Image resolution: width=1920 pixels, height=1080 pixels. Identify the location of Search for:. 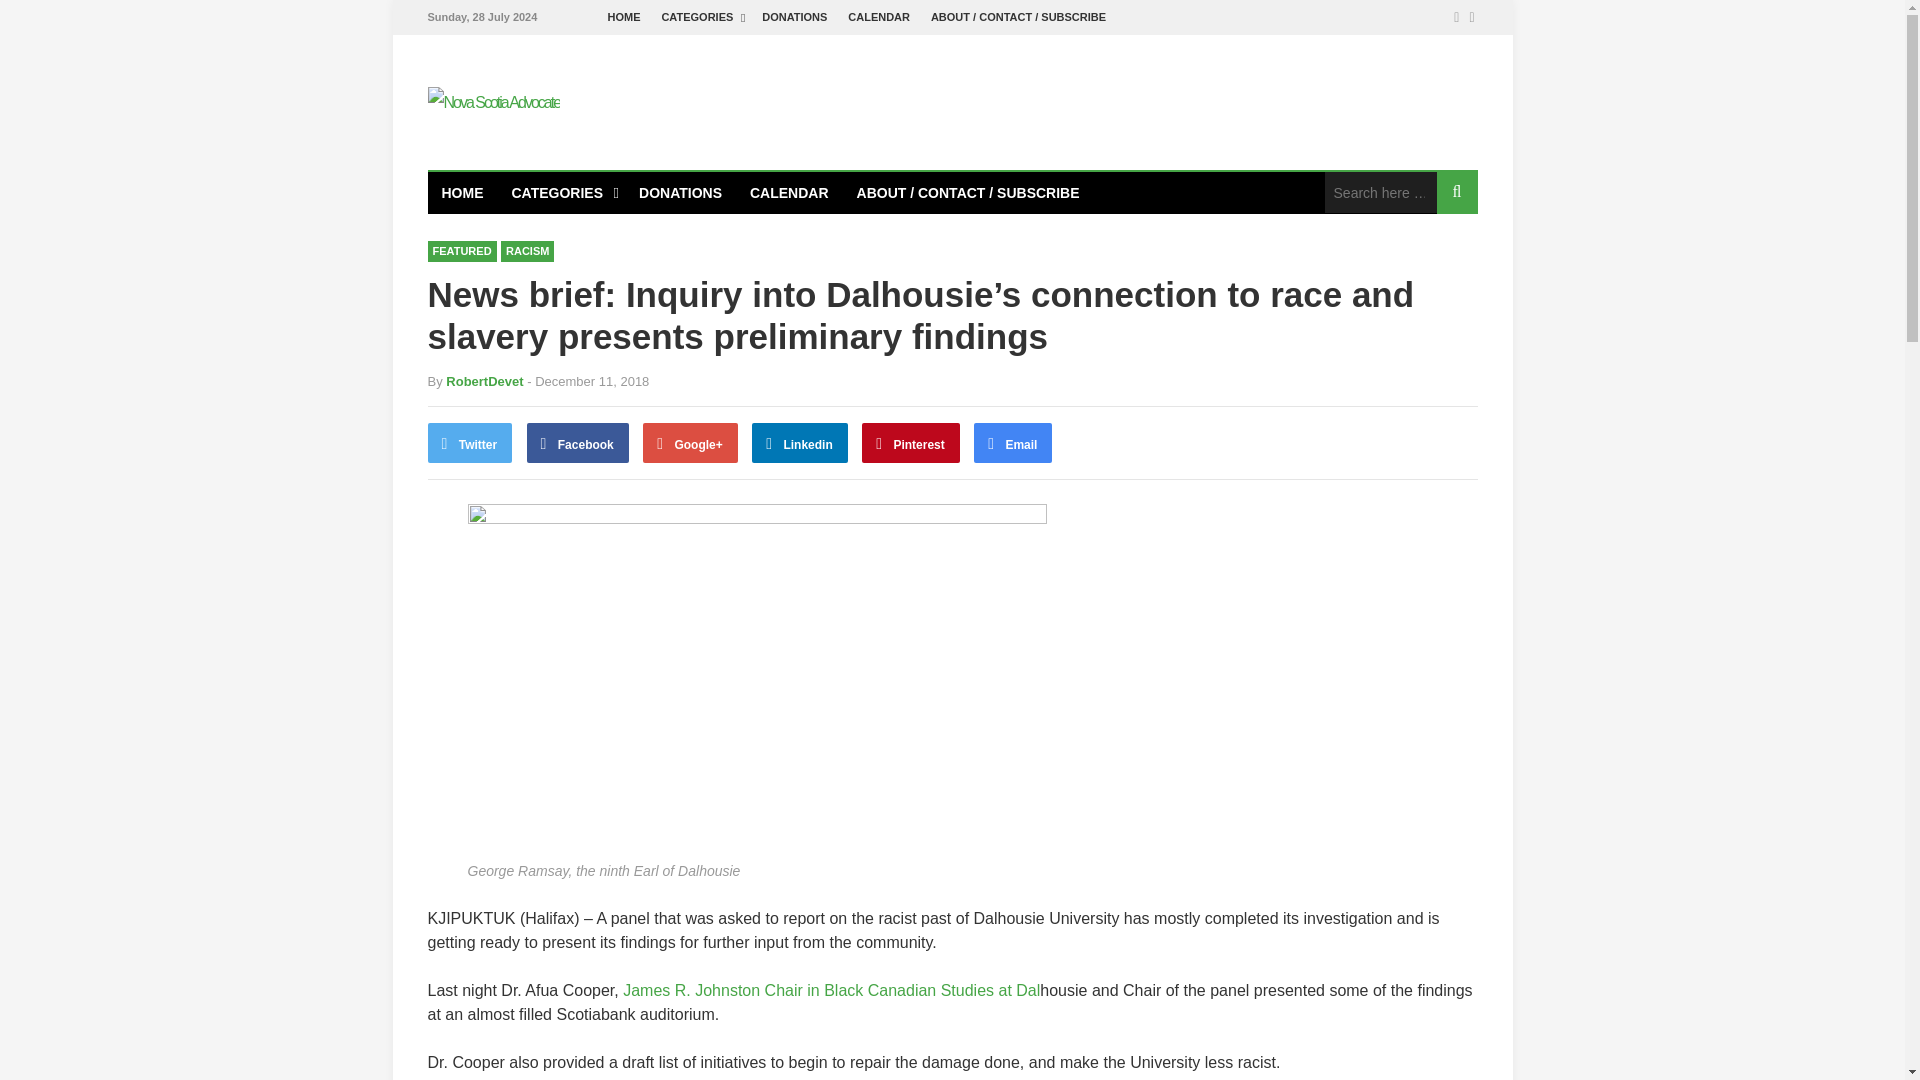
(1380, 192).